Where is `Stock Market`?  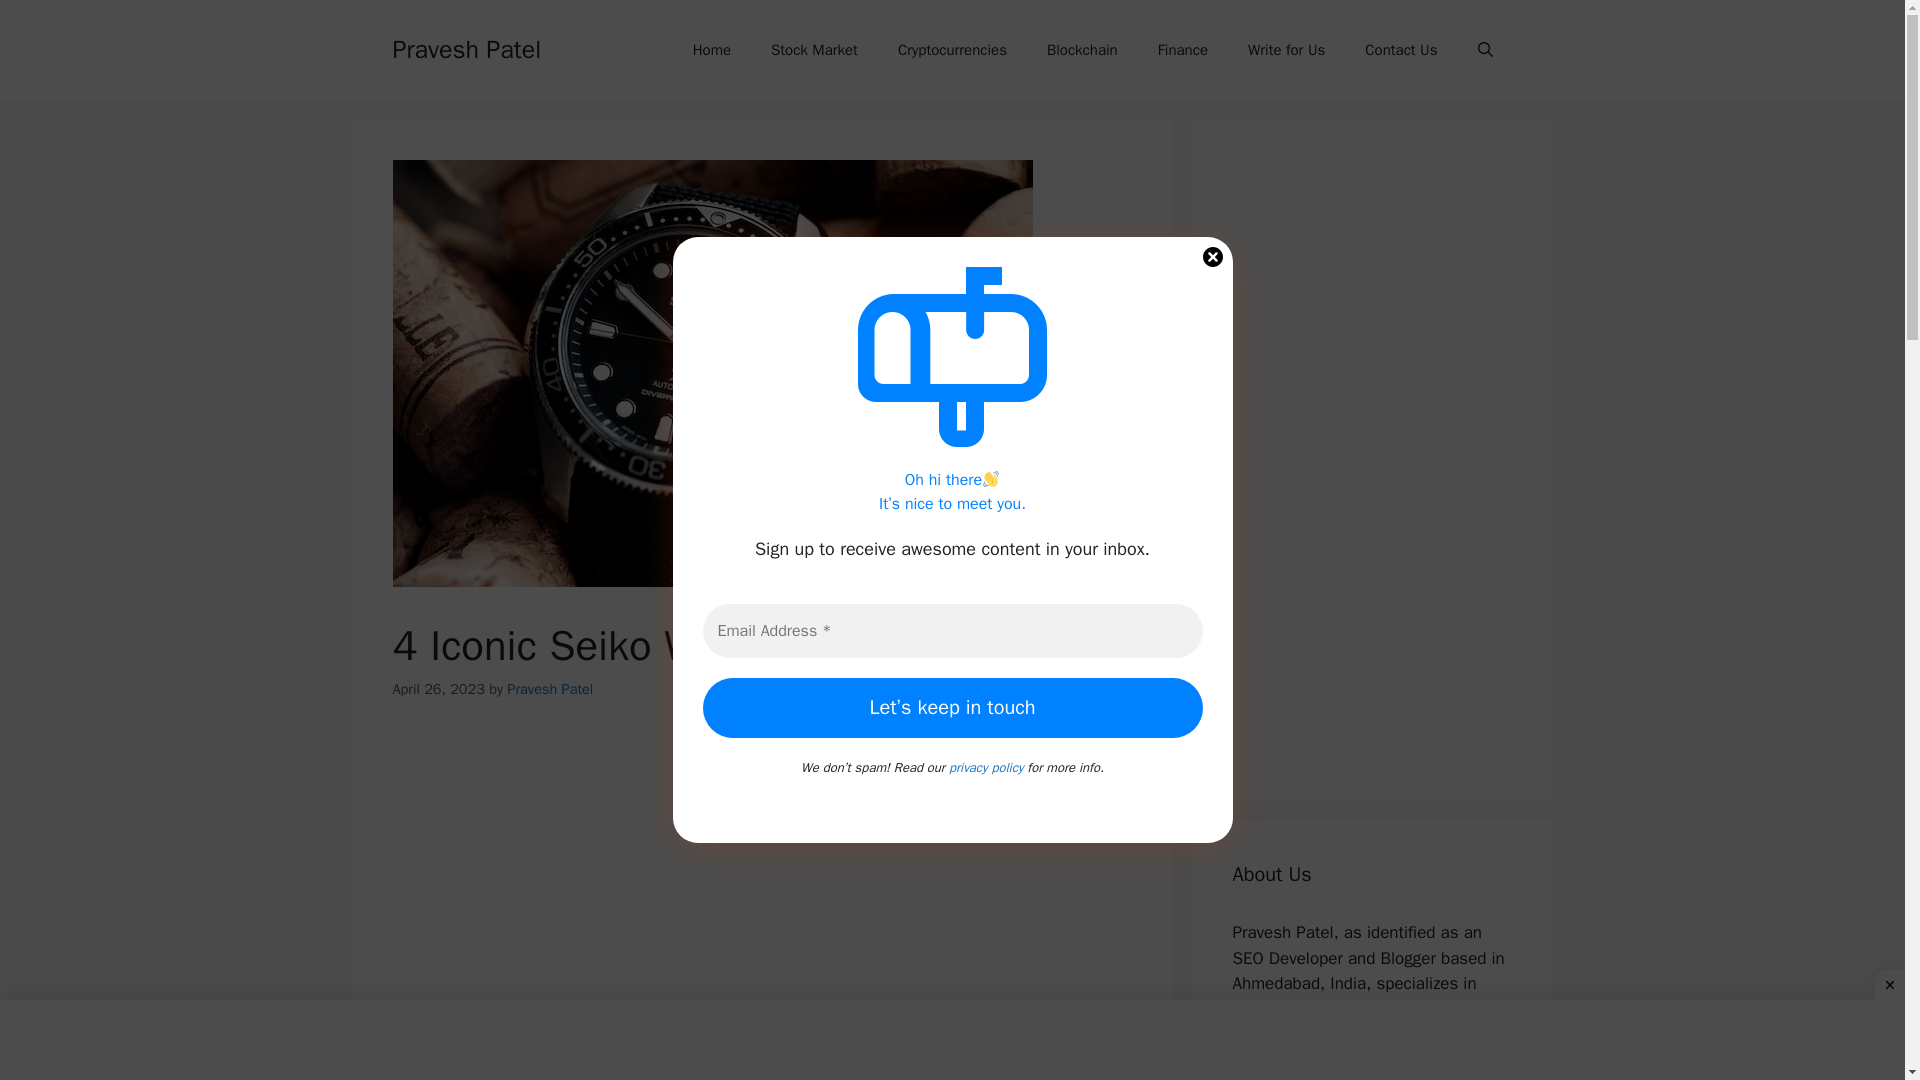
Stock Market is located at coordinates (814, 50).